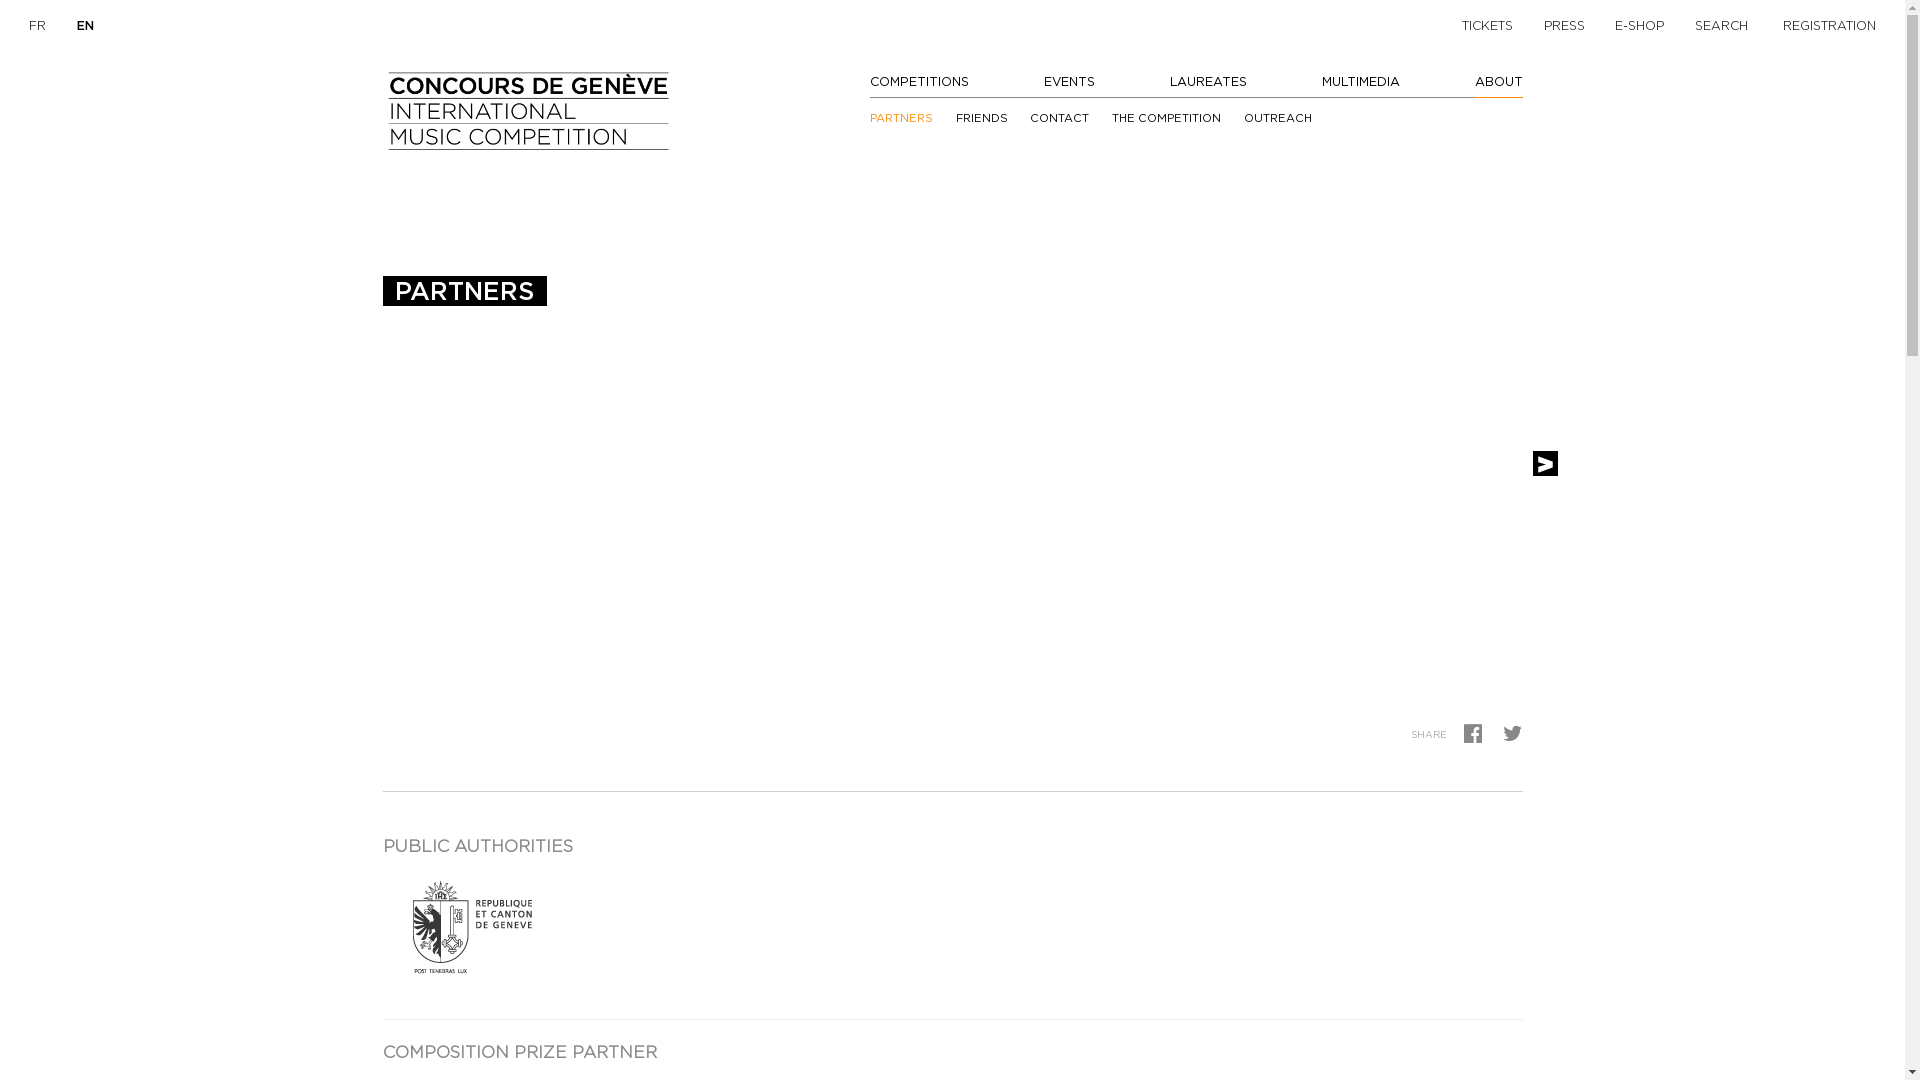 The image size is (1920, 1080). What do you see at coordinates (1488, 26) in the screenshot?
I see `TICKETS` at bounding box center [1488, 26].